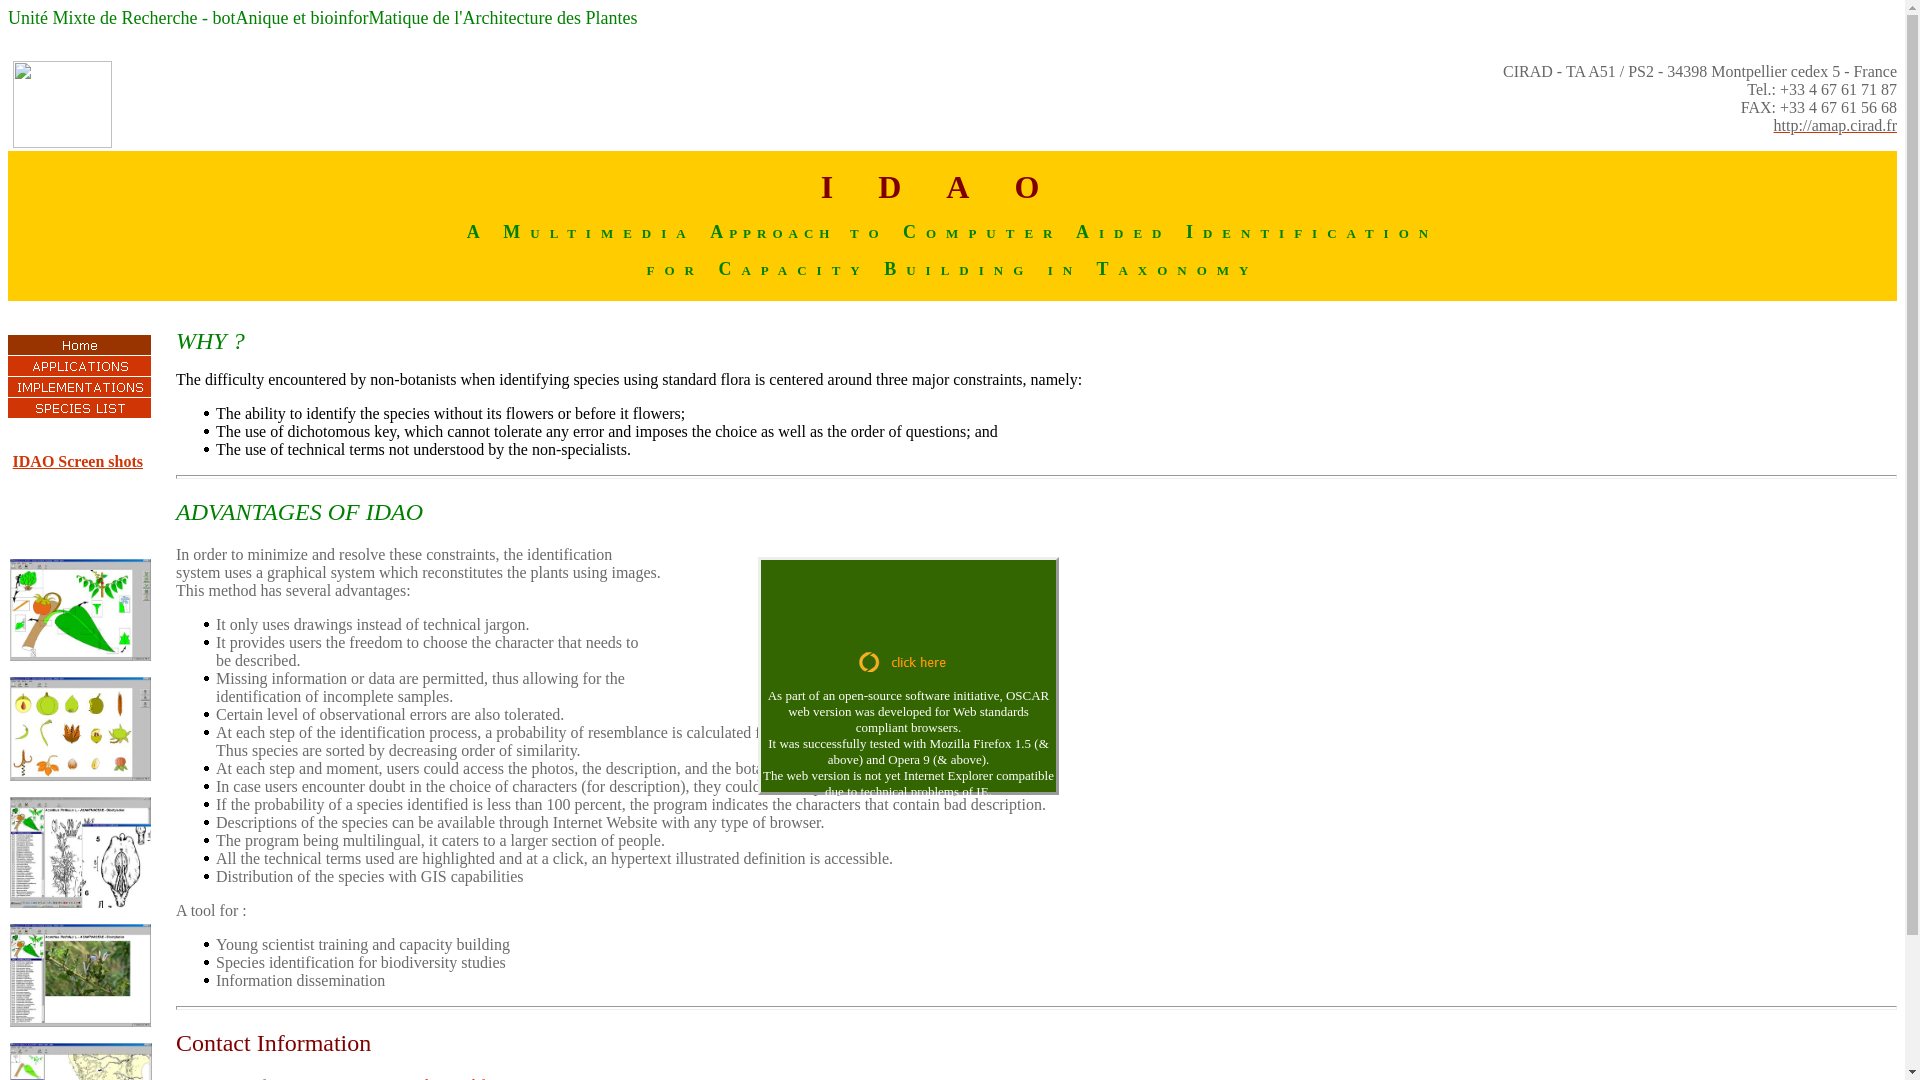 The height and width of the screenshot is (1080, 1920). What do you see at coordinates (78, 460) in the screenshot?
I see `IDAO Screen shots` at bounding box center [78, 460].